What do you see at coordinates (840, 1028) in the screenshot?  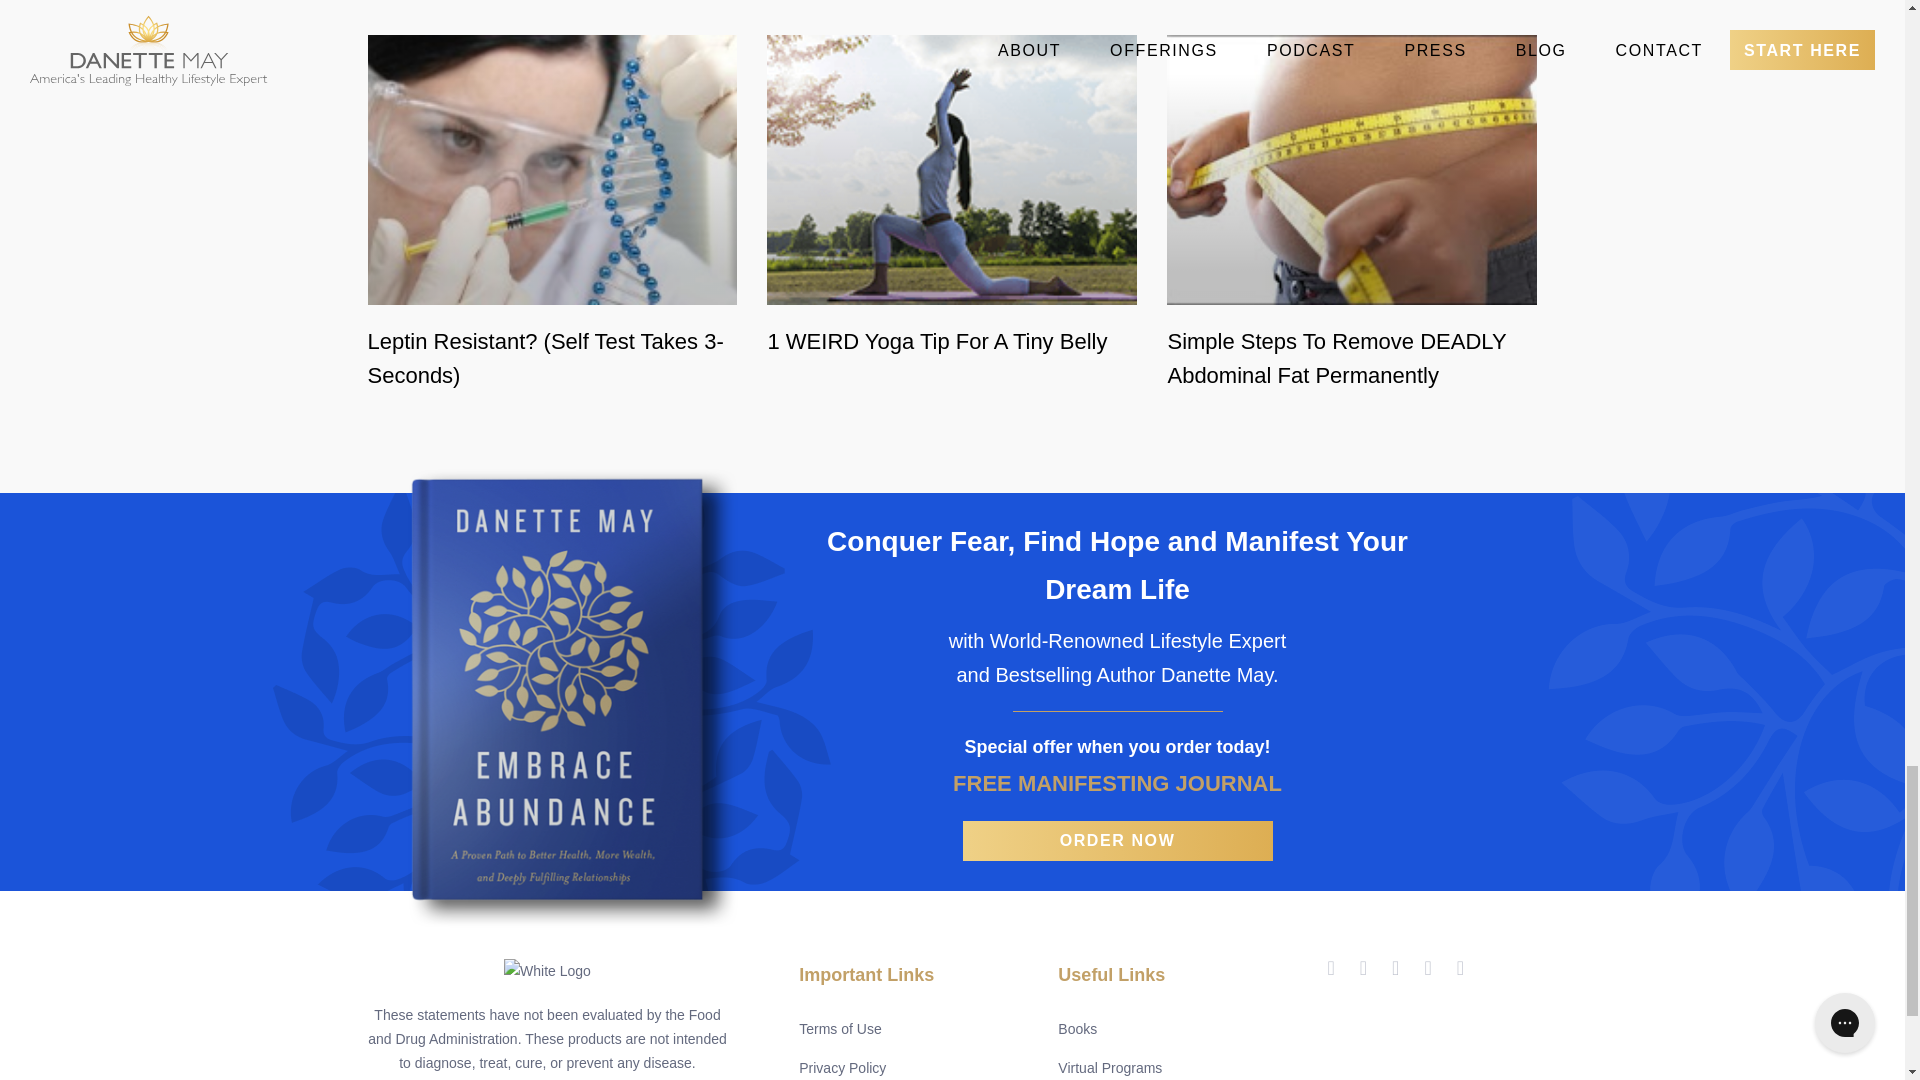 I see `Terms of Use` at bounding box center [840, 1028].